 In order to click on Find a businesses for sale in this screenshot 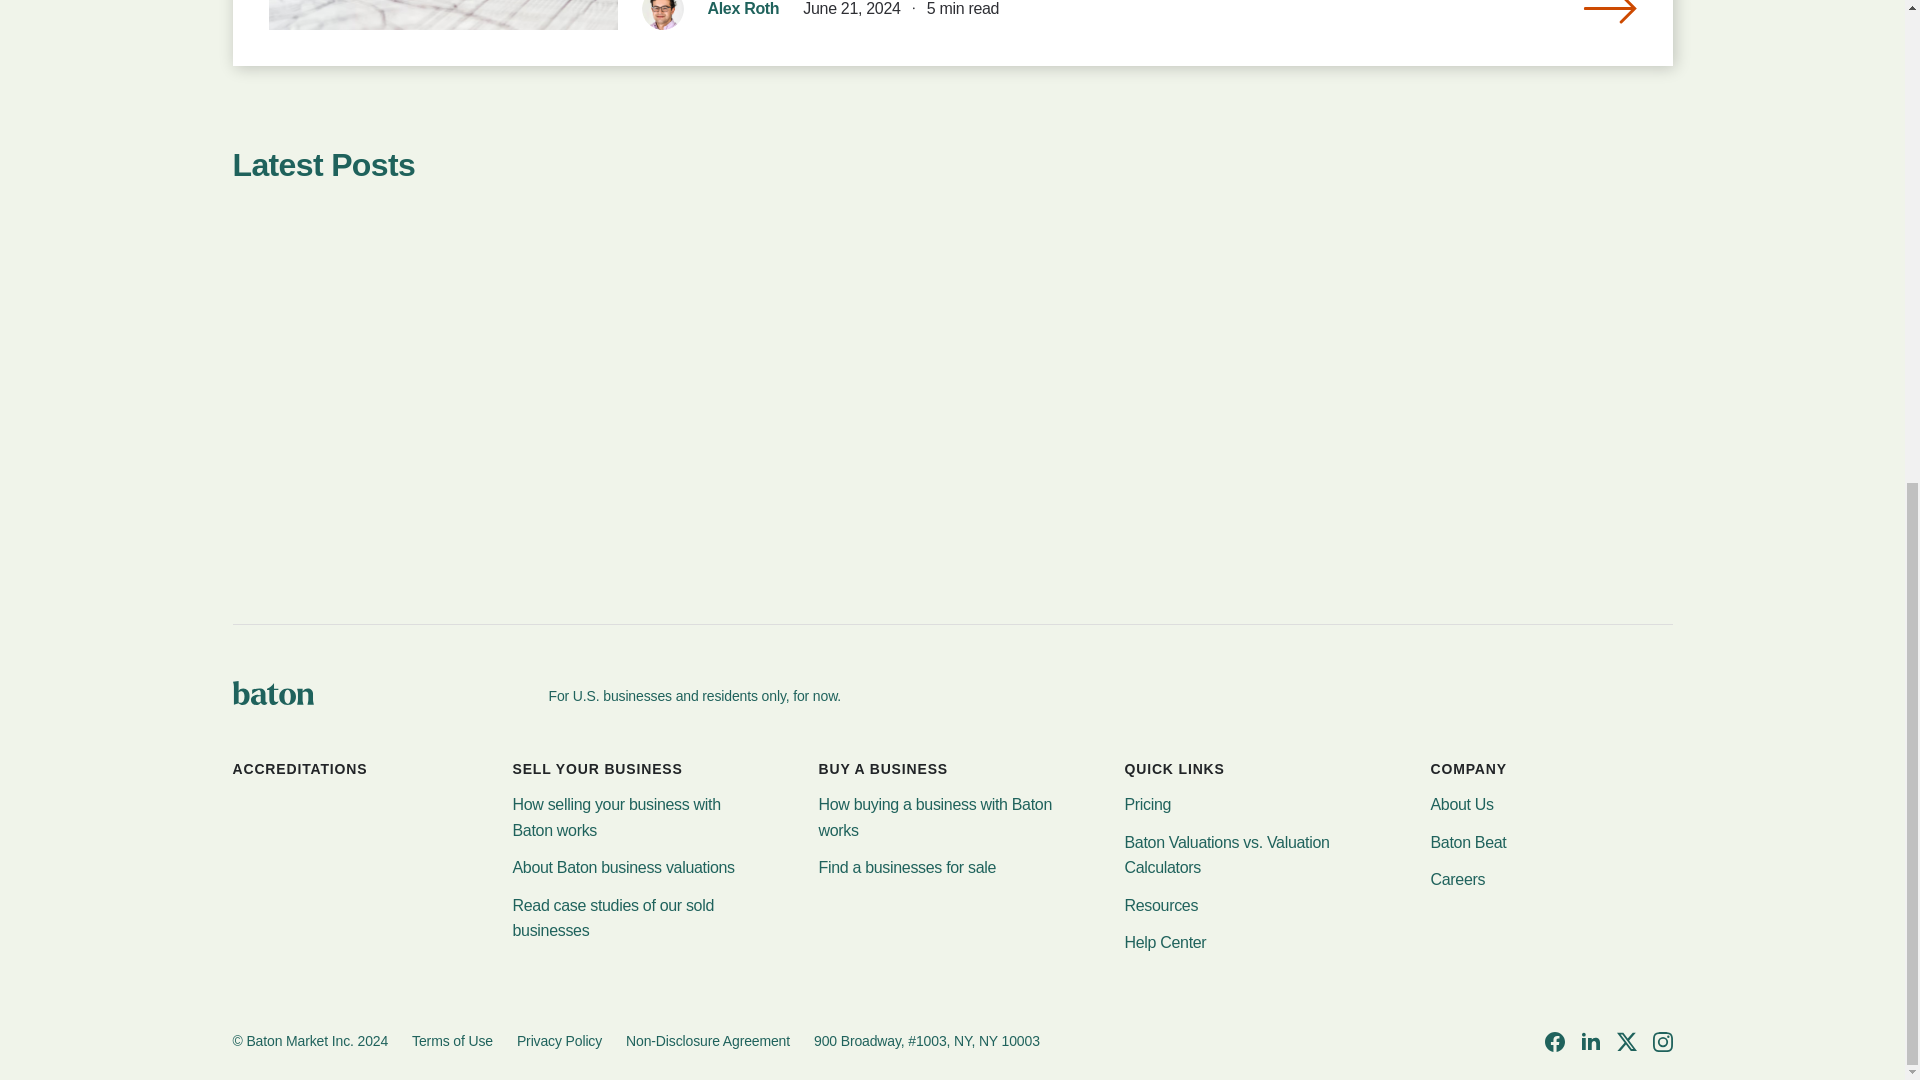, I will do `click(906, 868)`.